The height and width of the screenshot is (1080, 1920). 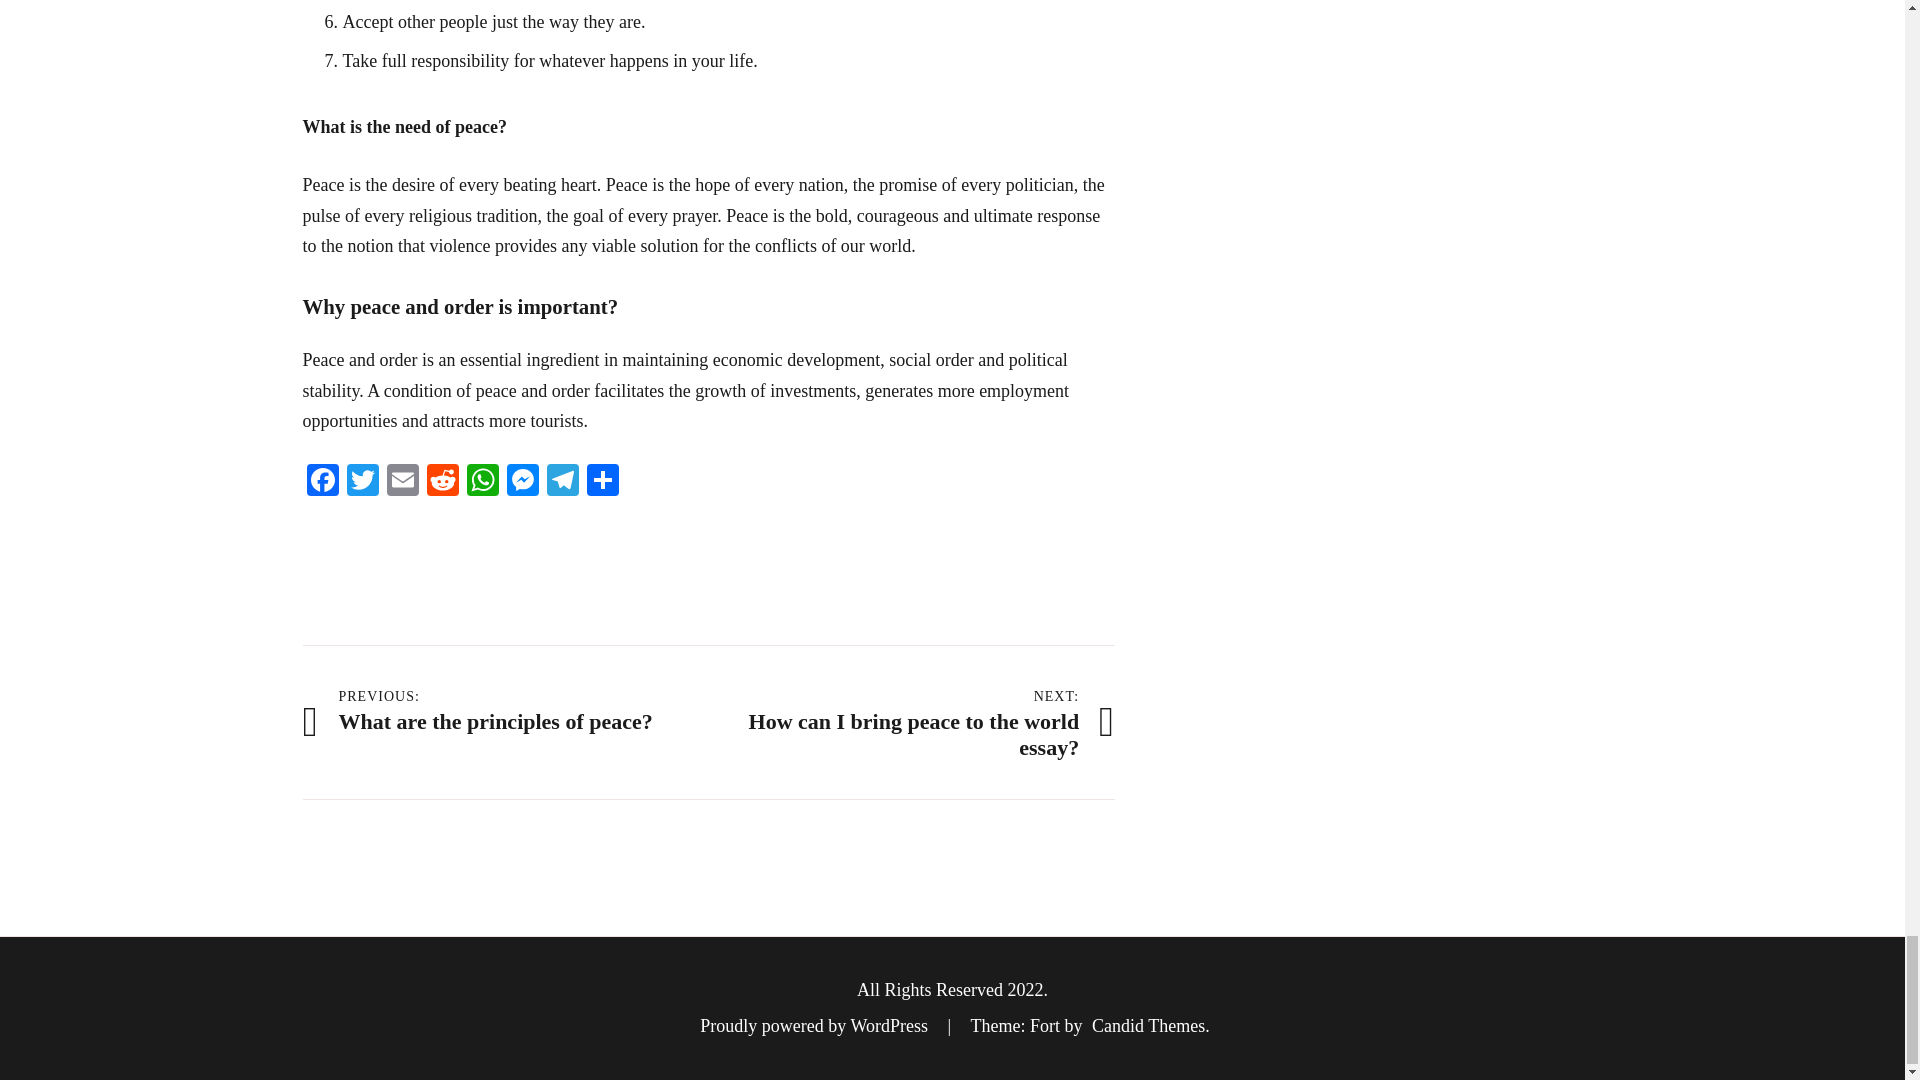 What do you see at coordinates (521, 482) in the screenshot?
I see `Reddit` at bounding box center [521, 482].